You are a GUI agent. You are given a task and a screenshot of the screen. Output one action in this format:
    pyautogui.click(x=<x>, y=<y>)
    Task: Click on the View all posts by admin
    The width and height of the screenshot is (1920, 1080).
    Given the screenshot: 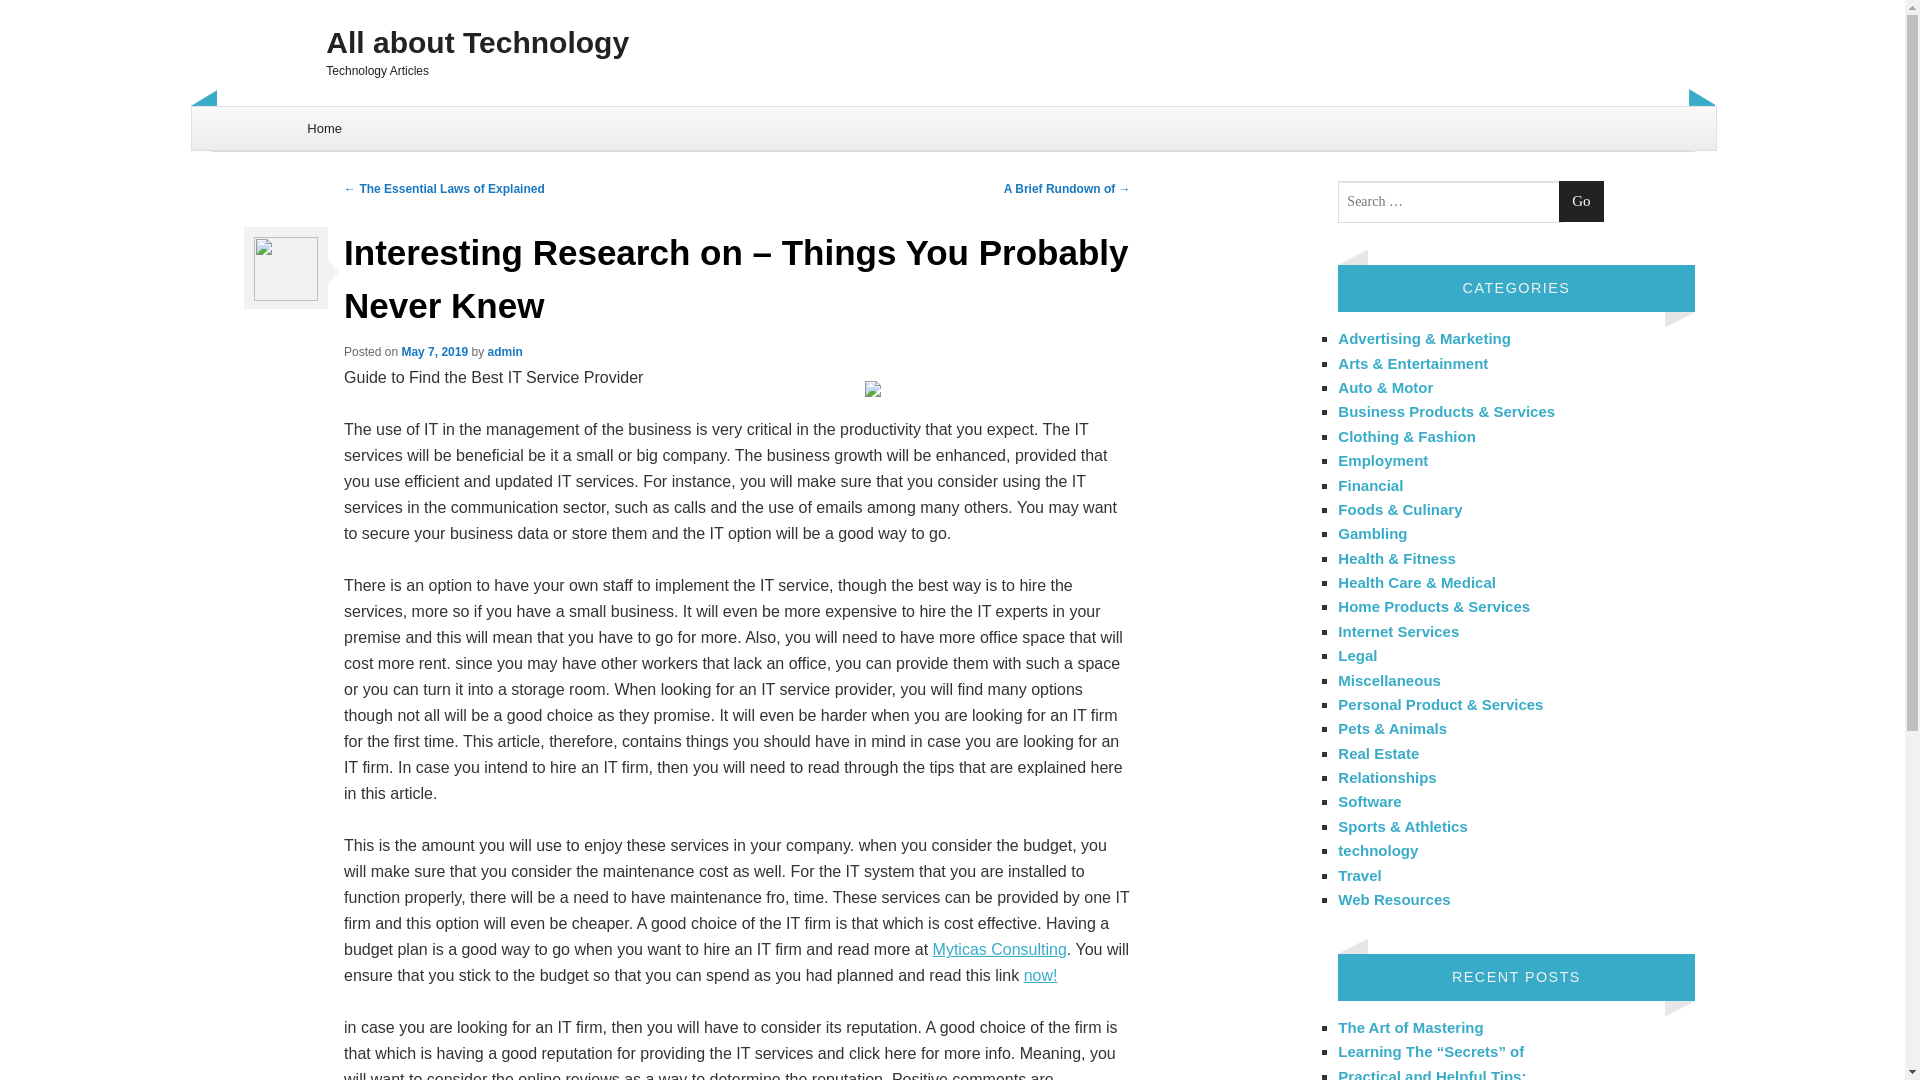 What is the action you would take?
    pyautogui.click(x=504, y=351)
    